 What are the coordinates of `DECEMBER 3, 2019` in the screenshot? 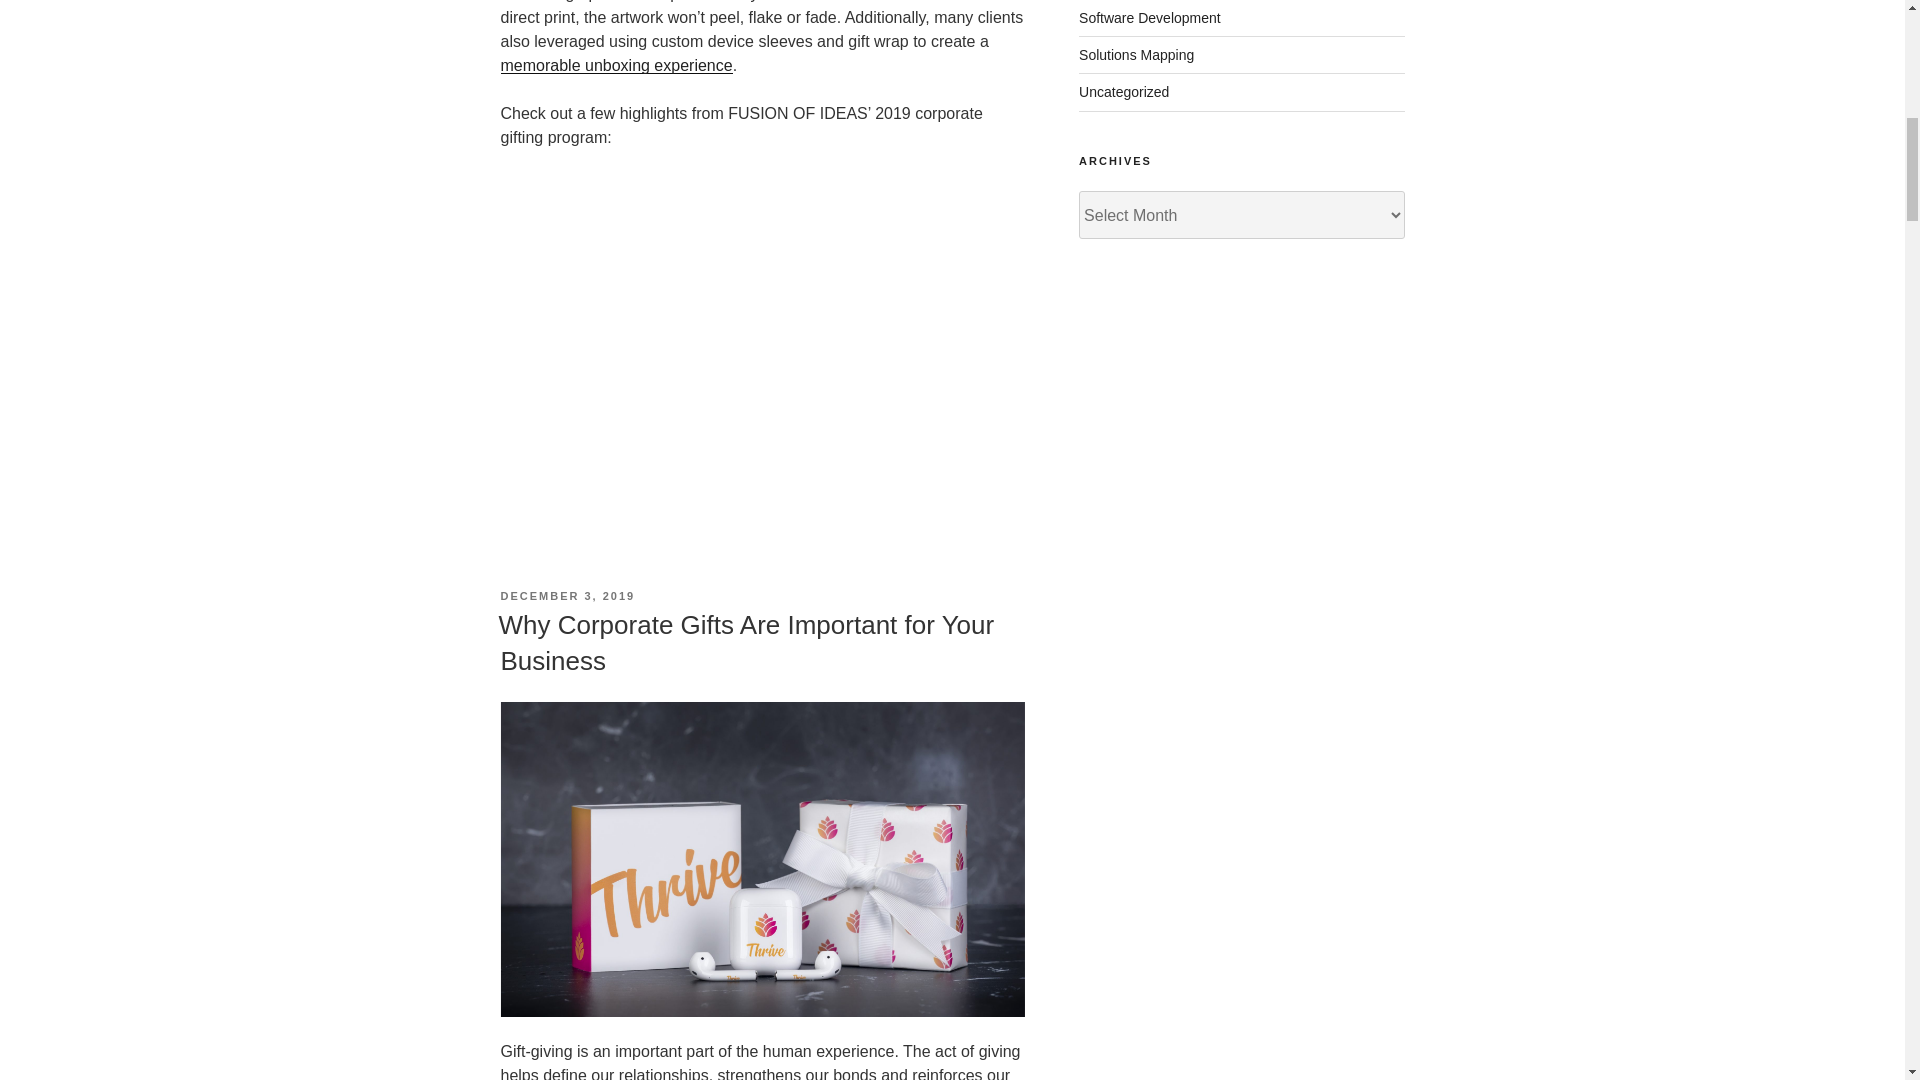 It's located at (567, 595).